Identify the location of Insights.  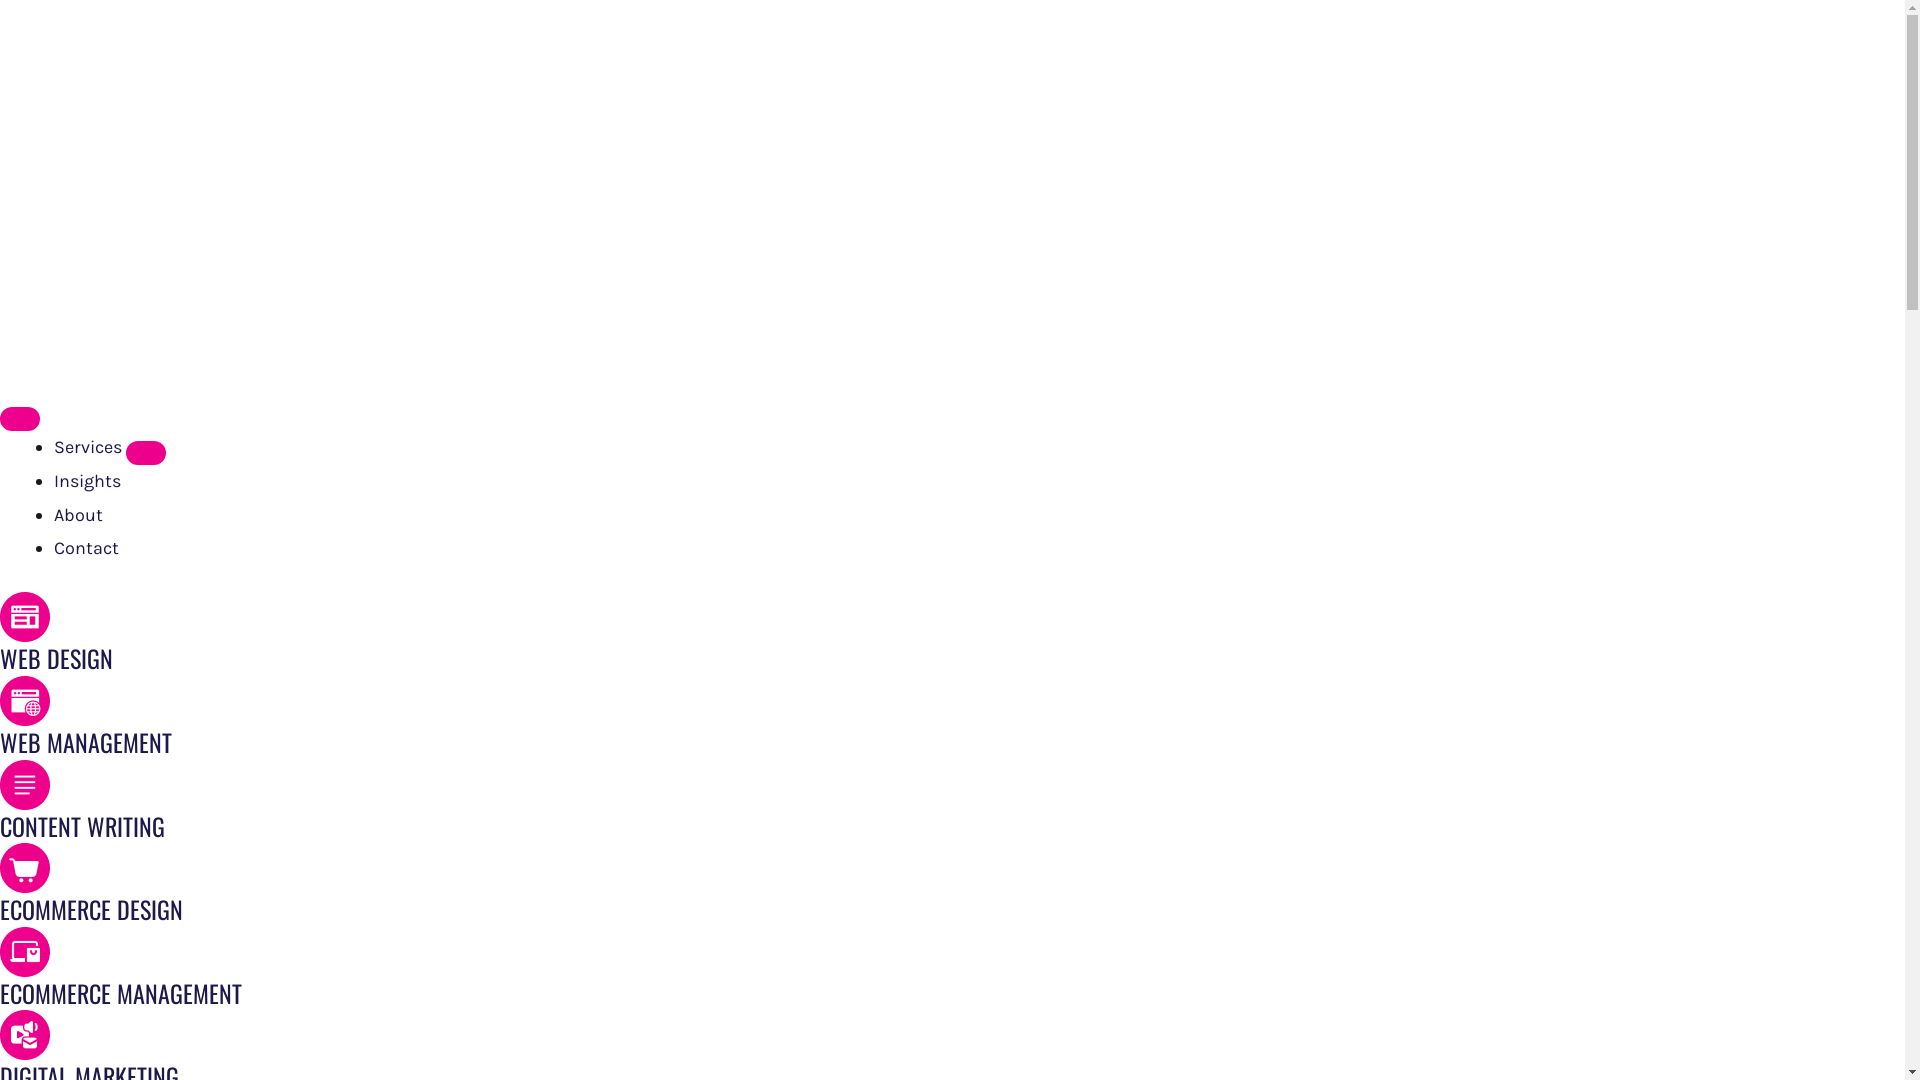
(88, 481).